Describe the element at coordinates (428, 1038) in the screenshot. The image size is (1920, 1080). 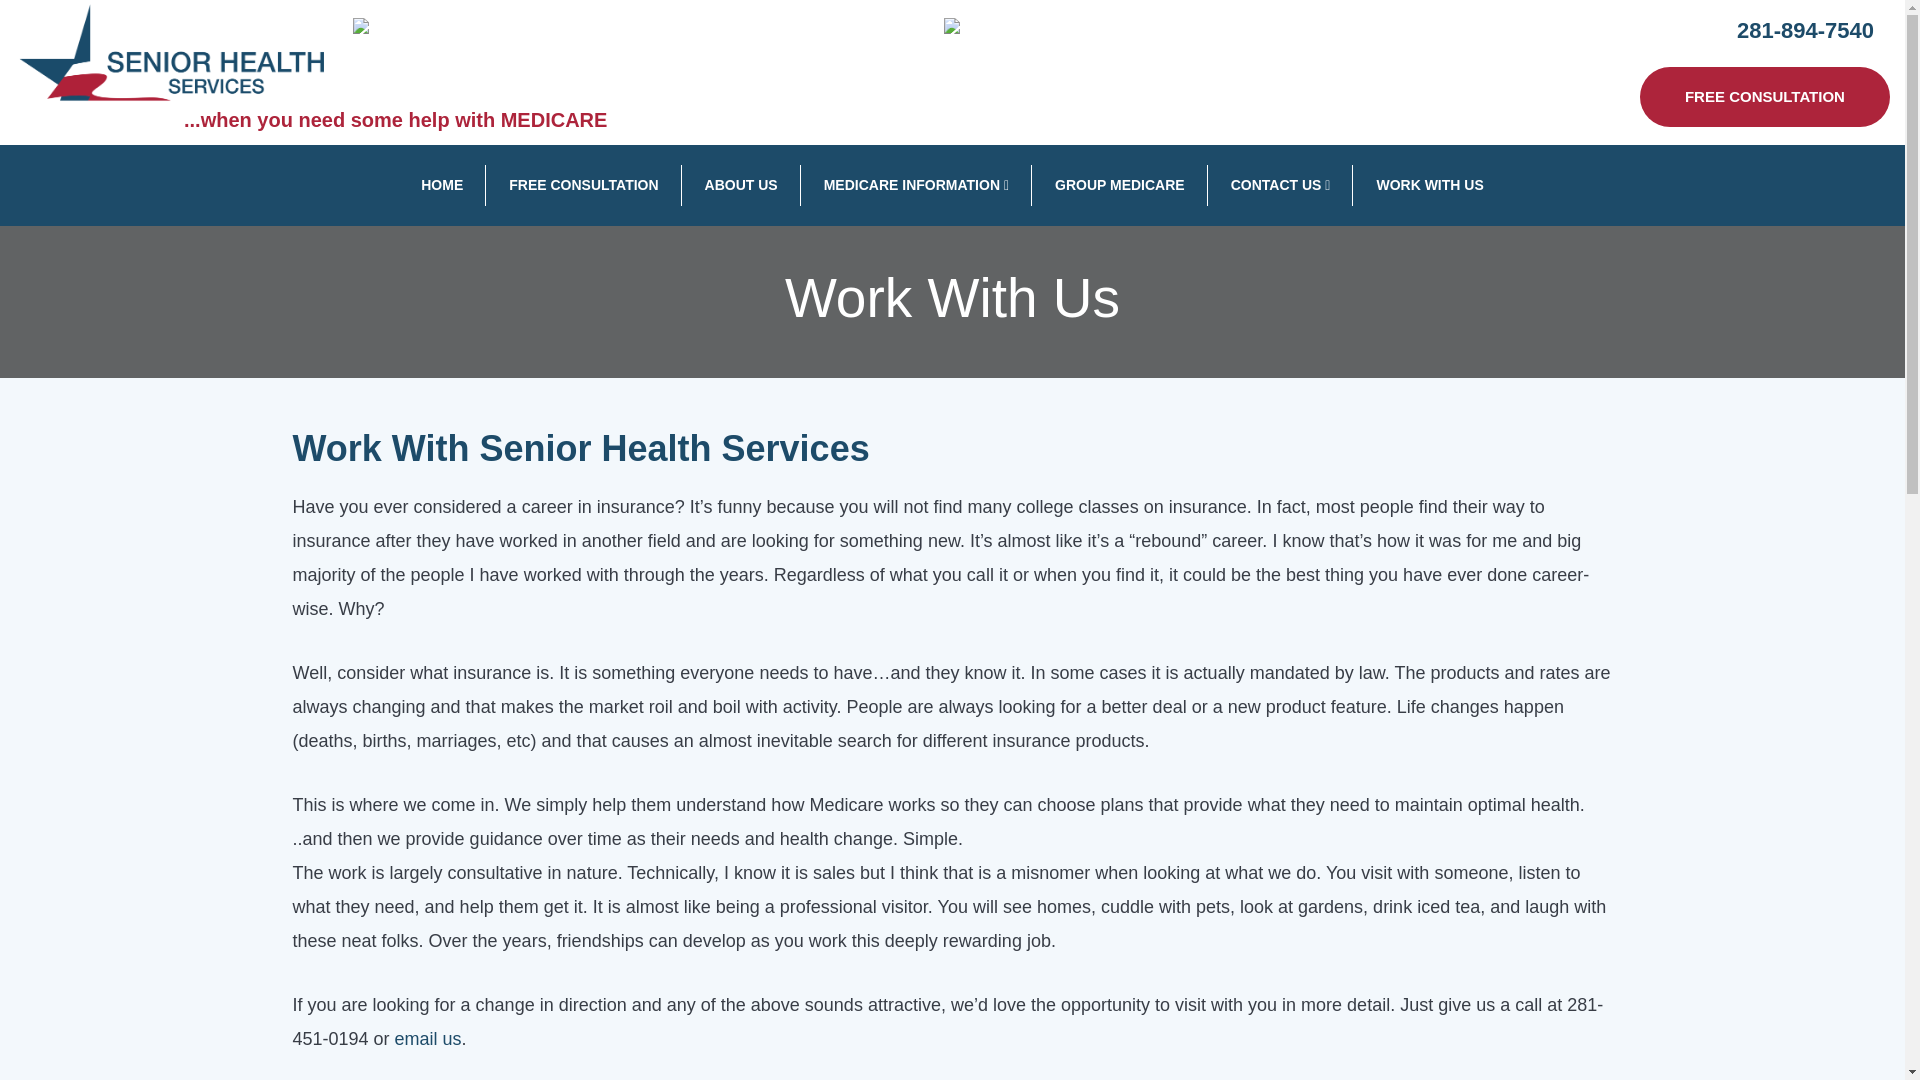
I see `email us` at that location.